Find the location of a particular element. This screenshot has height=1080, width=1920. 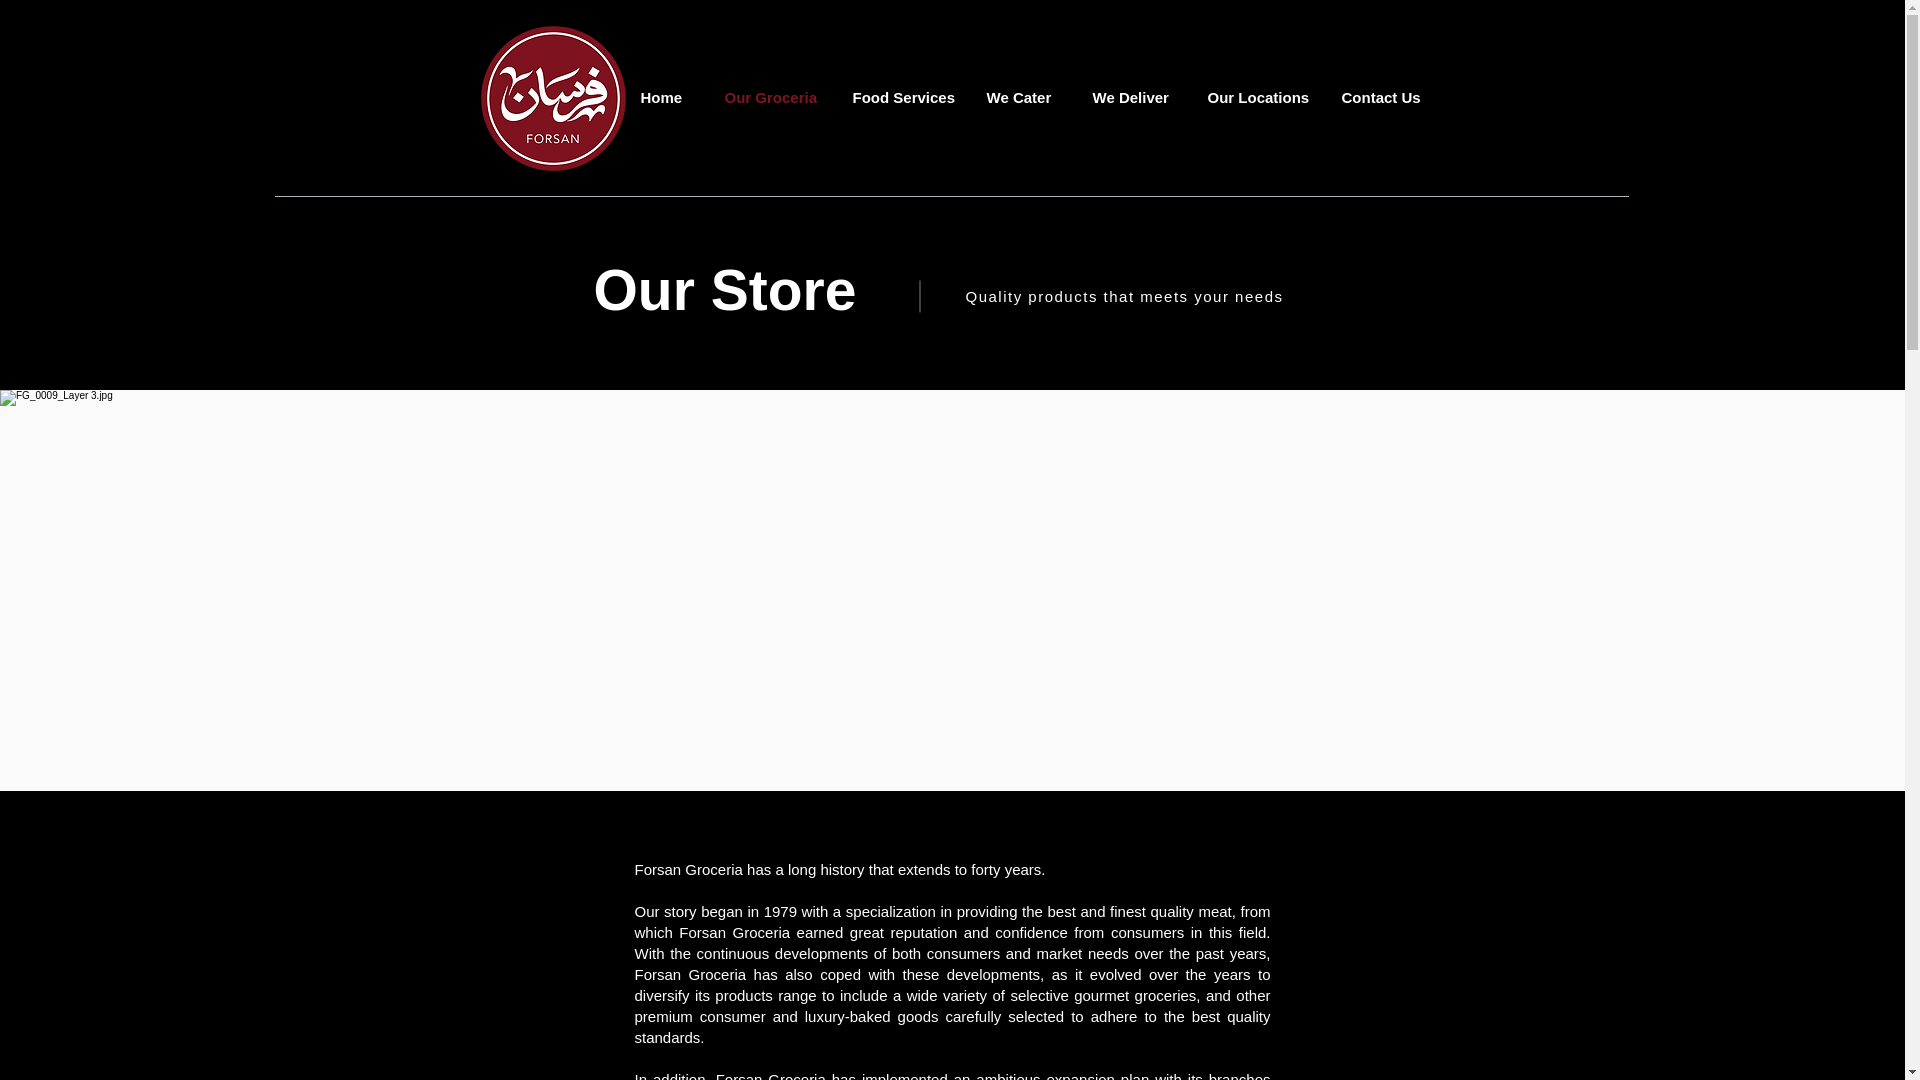

Contact Us is located at coordinates (1384, 98).